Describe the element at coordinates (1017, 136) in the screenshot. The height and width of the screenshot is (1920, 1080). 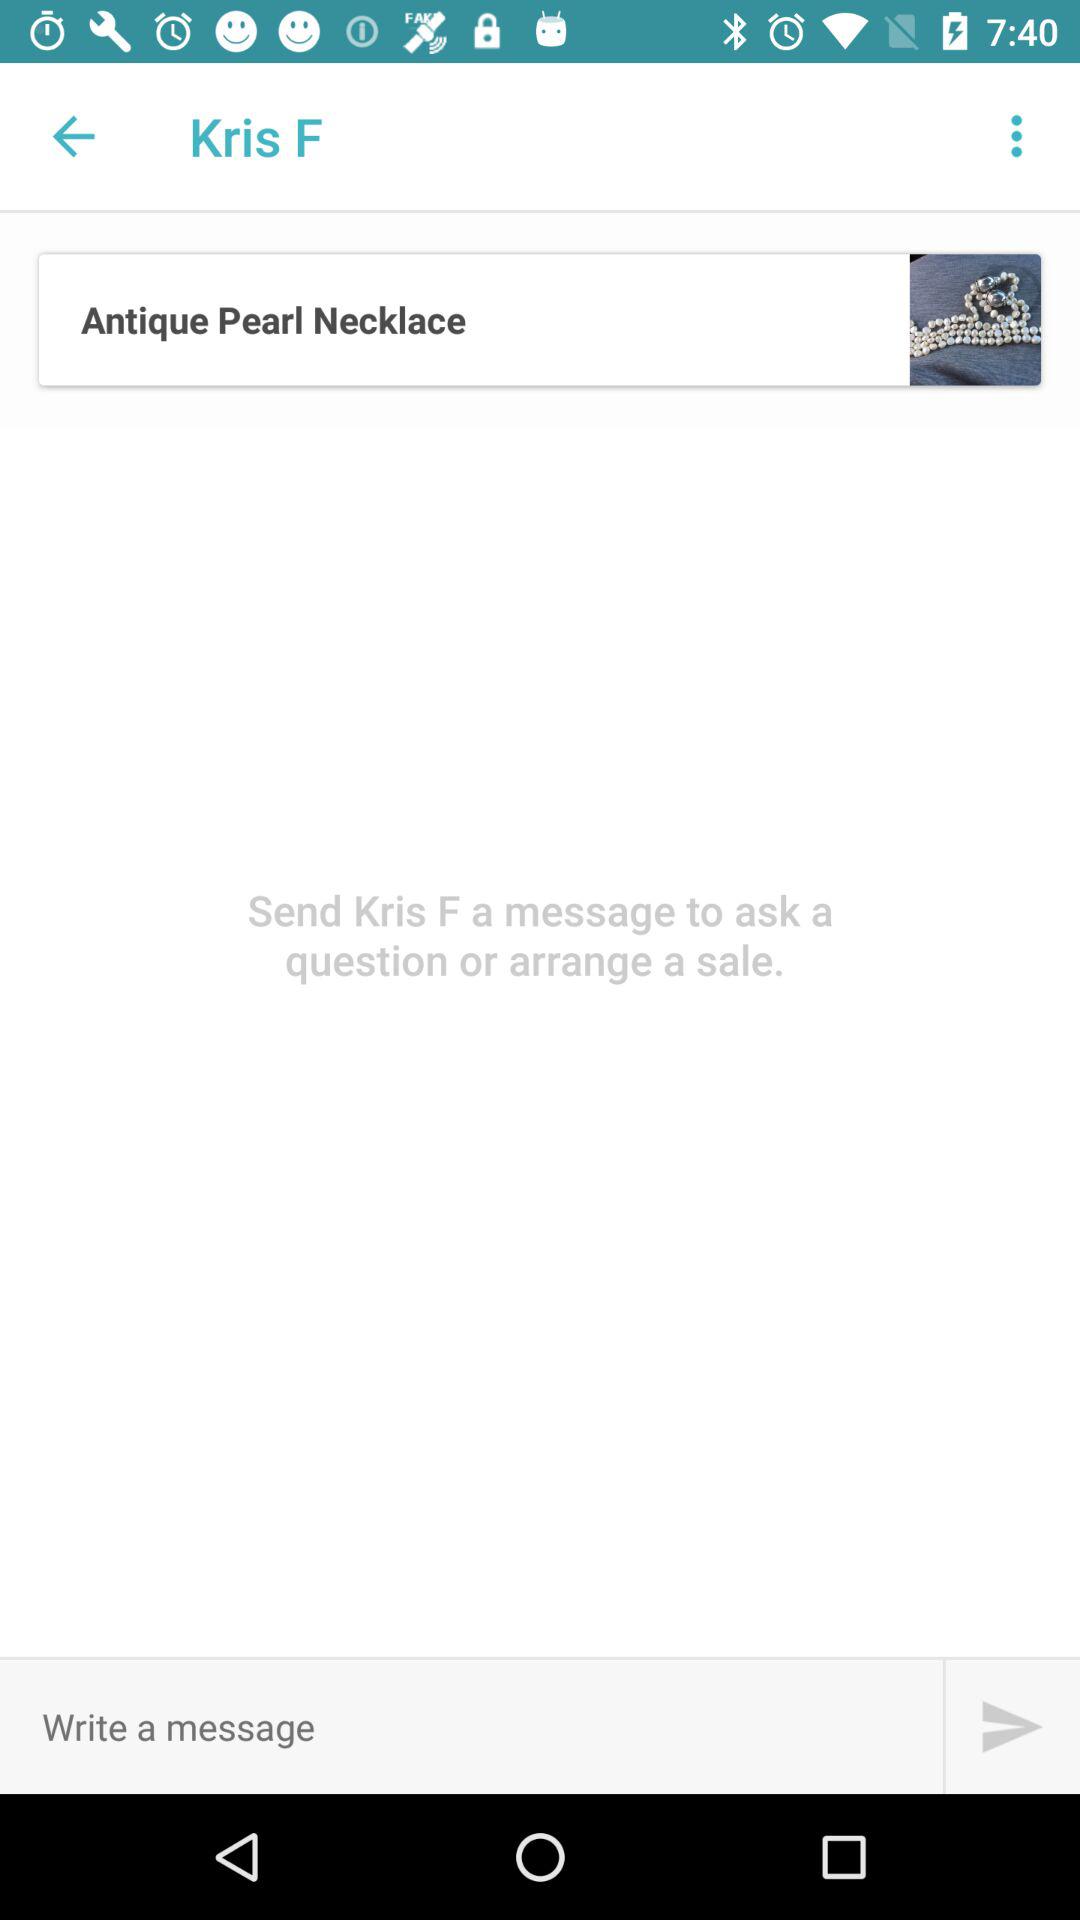
I see `it can be used to open options menu` at that location.